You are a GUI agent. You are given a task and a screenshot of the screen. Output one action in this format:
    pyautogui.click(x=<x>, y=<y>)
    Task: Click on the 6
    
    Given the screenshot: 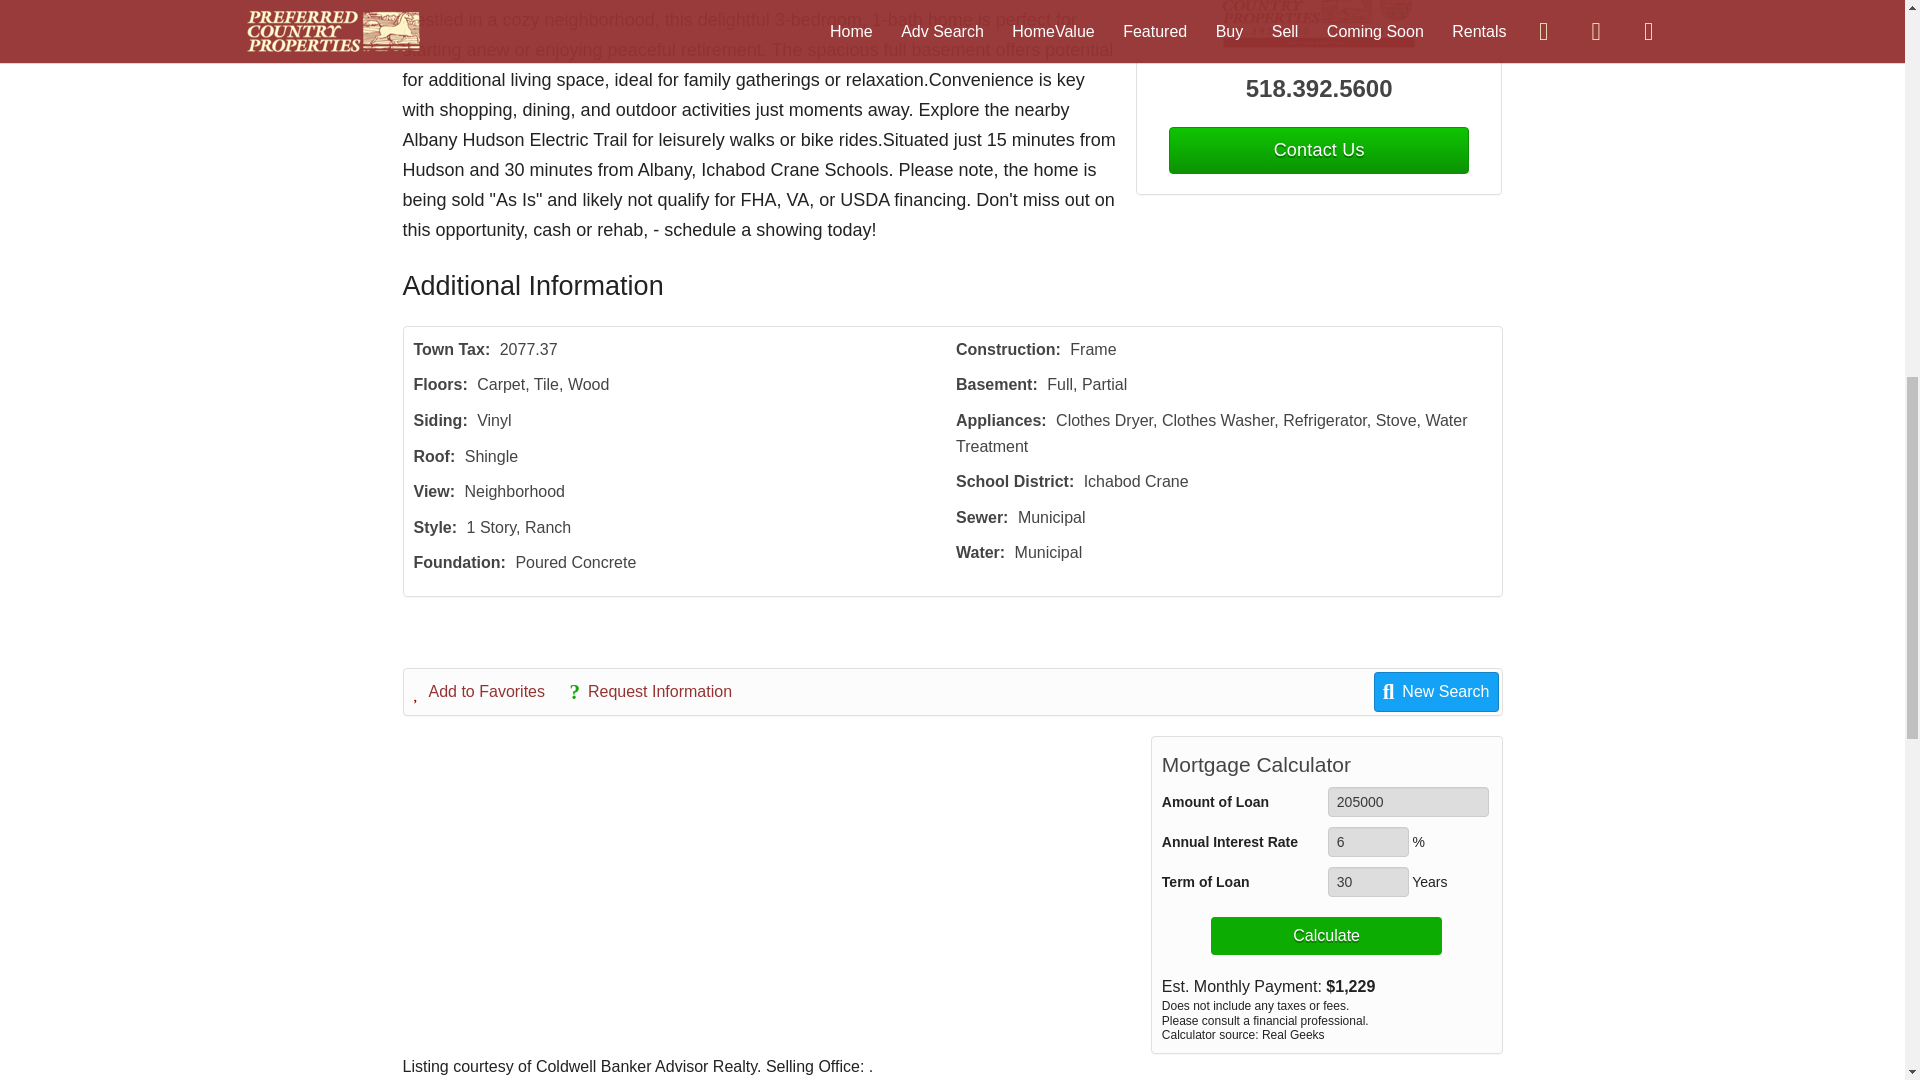 What is the action you would take?
    pyautogui.click(x=1368, y=842)
    